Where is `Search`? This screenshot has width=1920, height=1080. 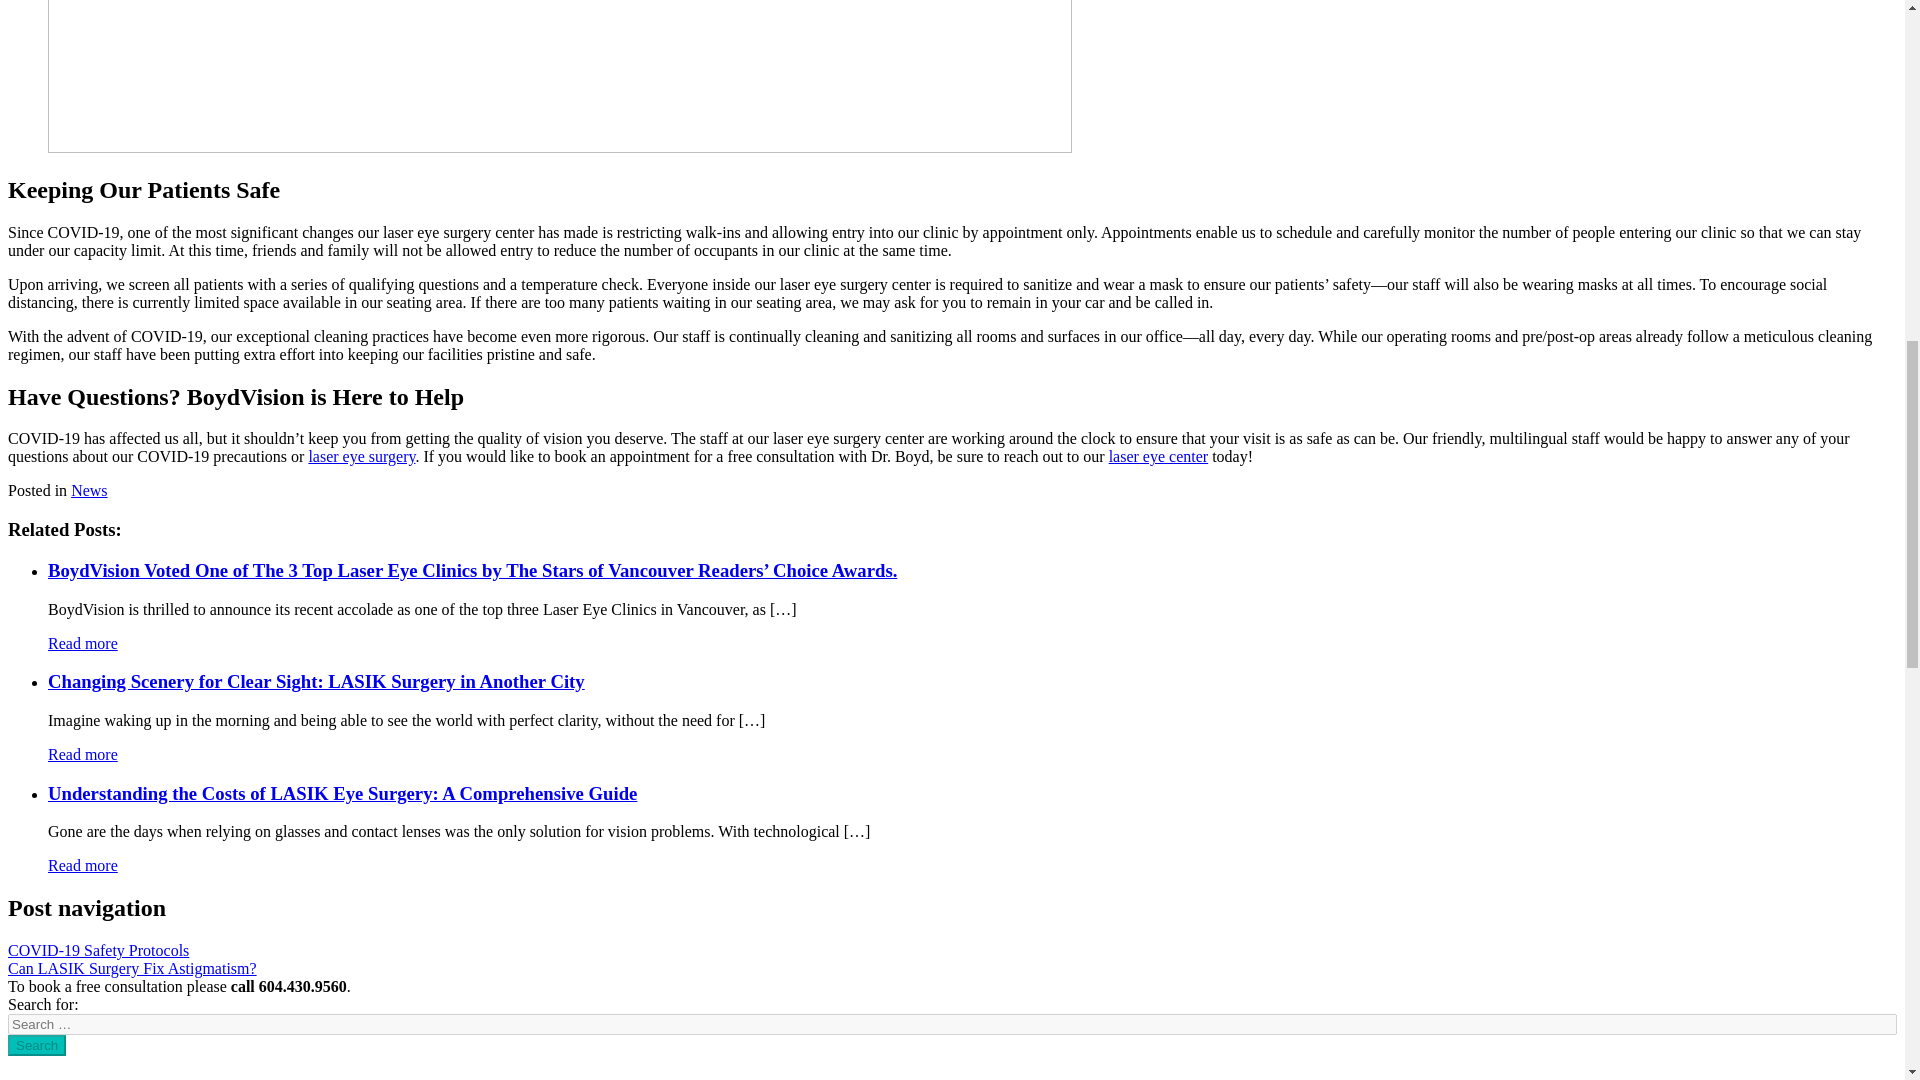 Search is located at coordinates (36, 1045).